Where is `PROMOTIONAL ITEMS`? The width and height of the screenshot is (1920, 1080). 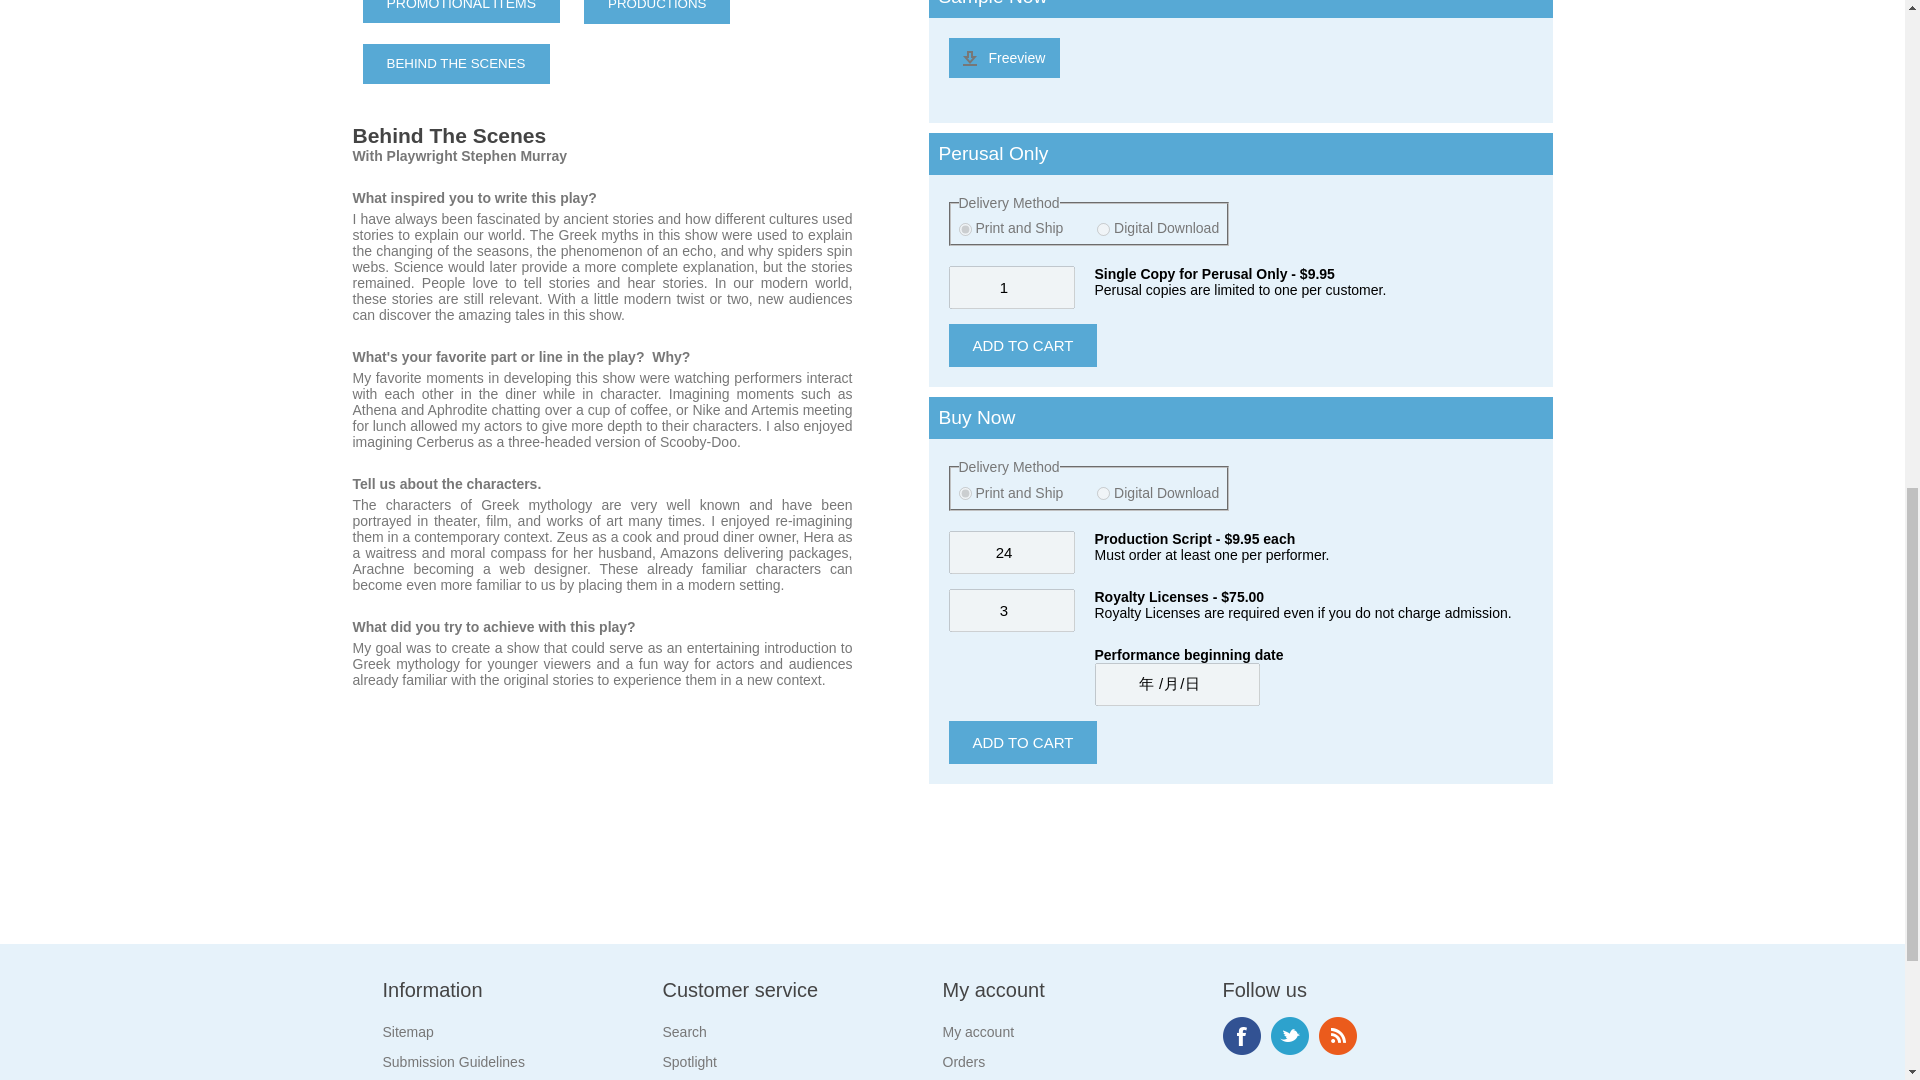 PROMOTIONAL ITEMS is located at coordinates (461, 11).